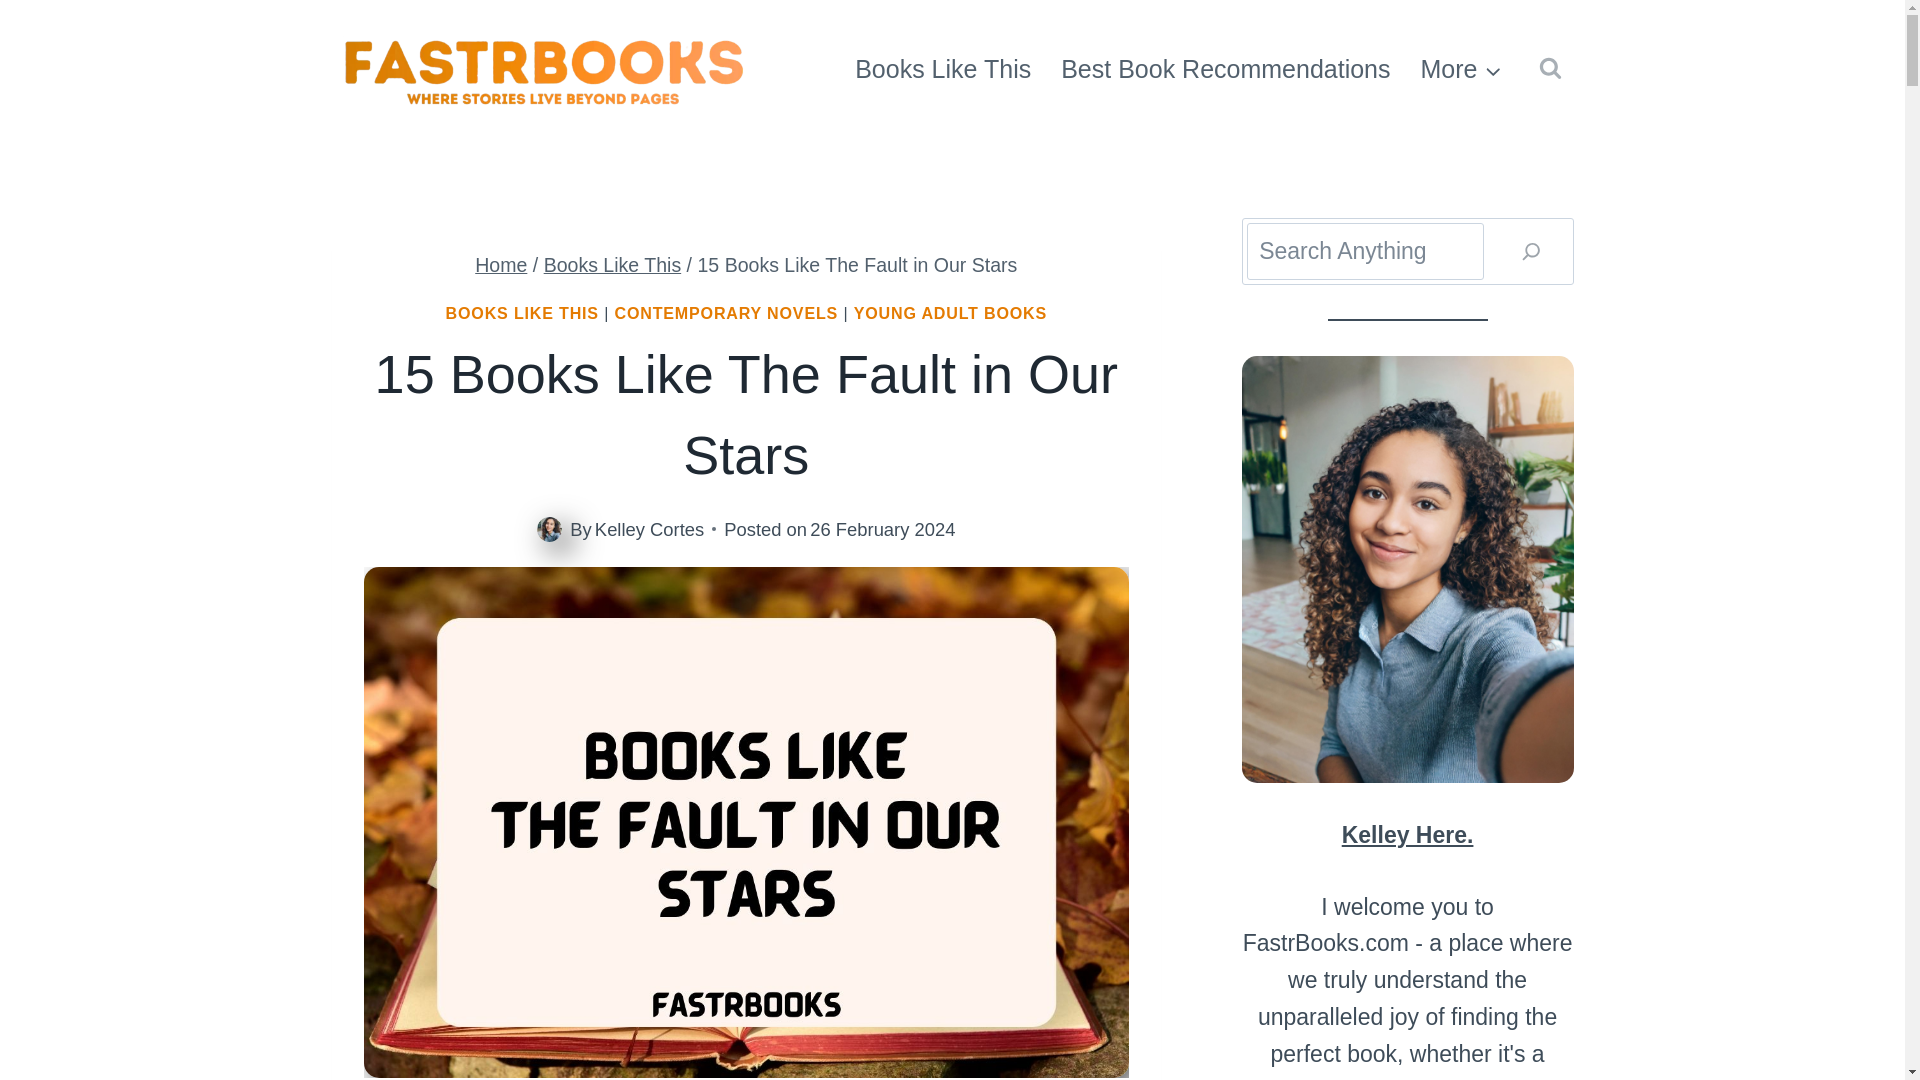 This screenshot has height=1080, width=1920. Describe the element at coordinates (522, 312) in the screenshot. I see `BOOKS LIKE THIS` at that location.